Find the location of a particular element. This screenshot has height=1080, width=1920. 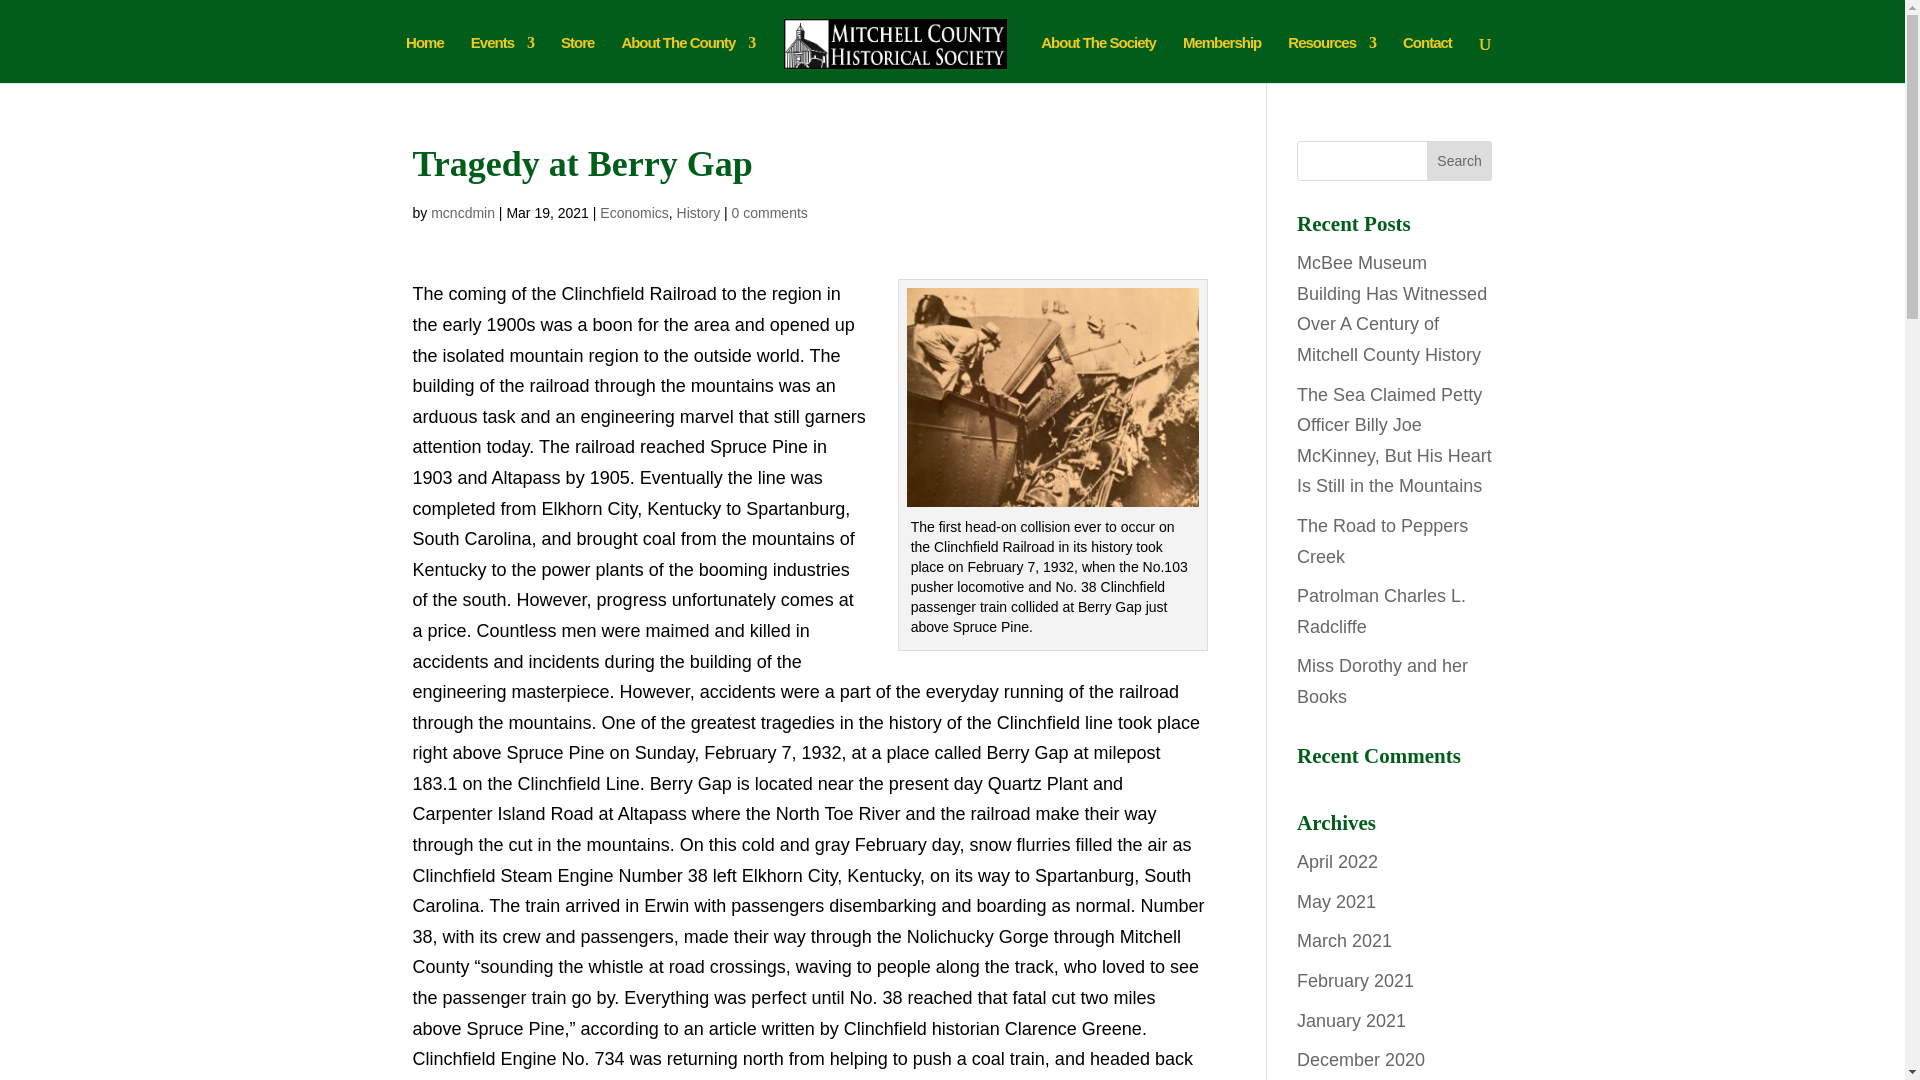

Posts by mcncdmin is located at coordinates (462, 213).